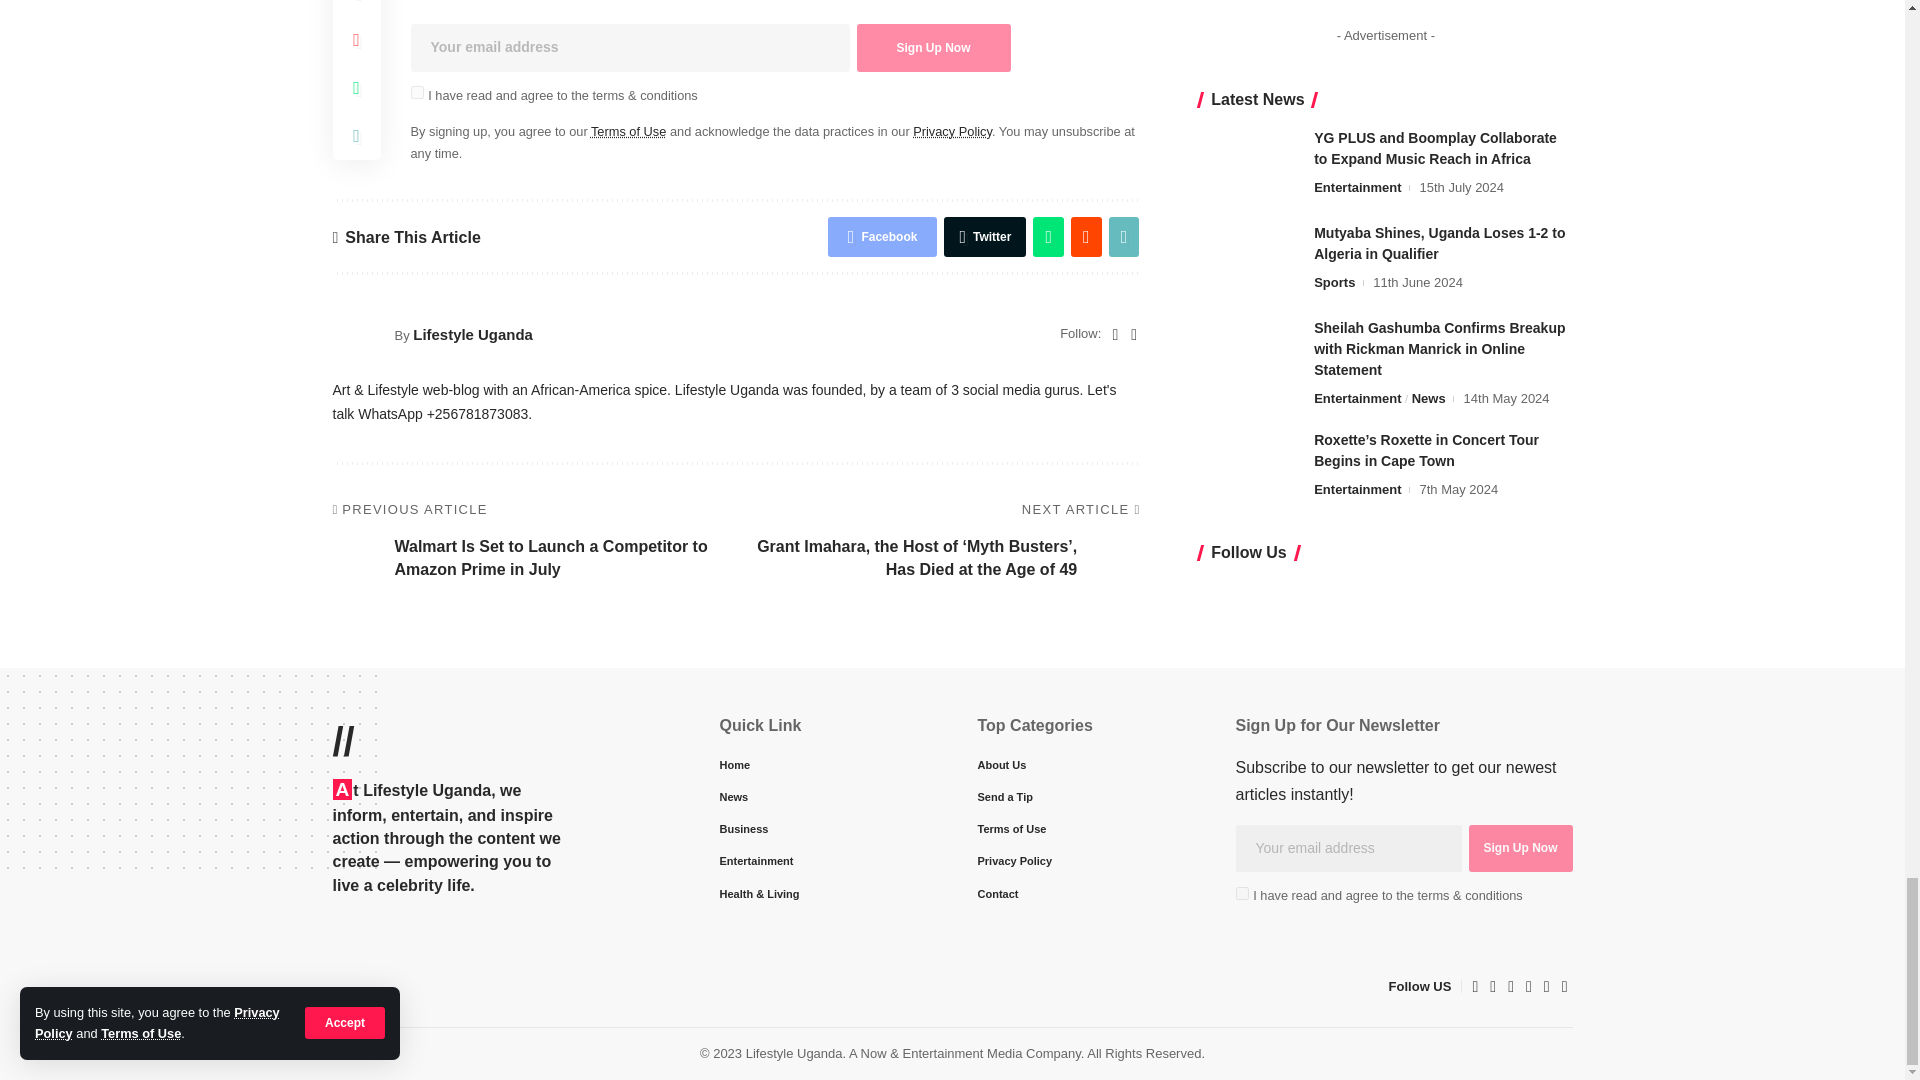 The image size is (1920, 1080). What do you see at coordinates (1242, 892) in the screenshot?
I see `1` at bounding box center [1242, 892].